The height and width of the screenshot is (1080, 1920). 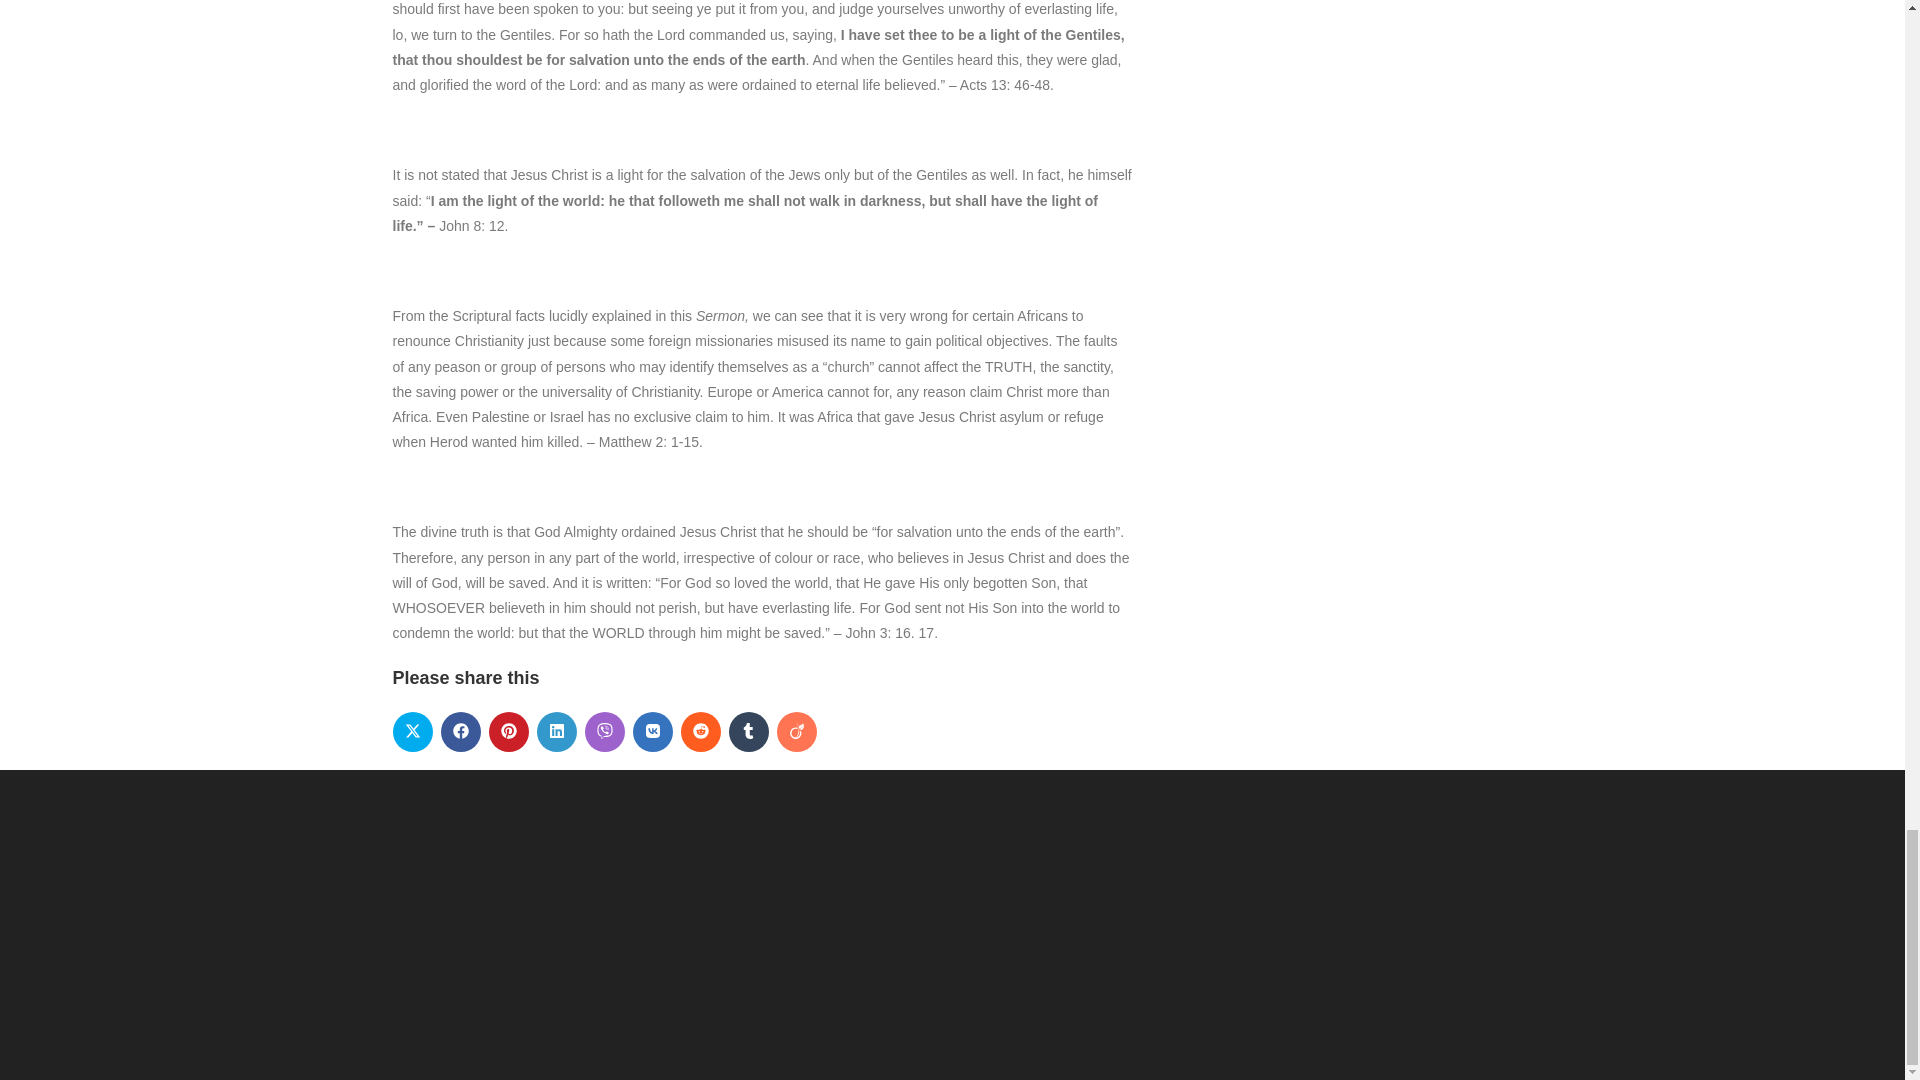 What do you see at coordinates (508, 731) in the screenshot?
I see `Share on Pinterest` at bounding box center [508, 731].